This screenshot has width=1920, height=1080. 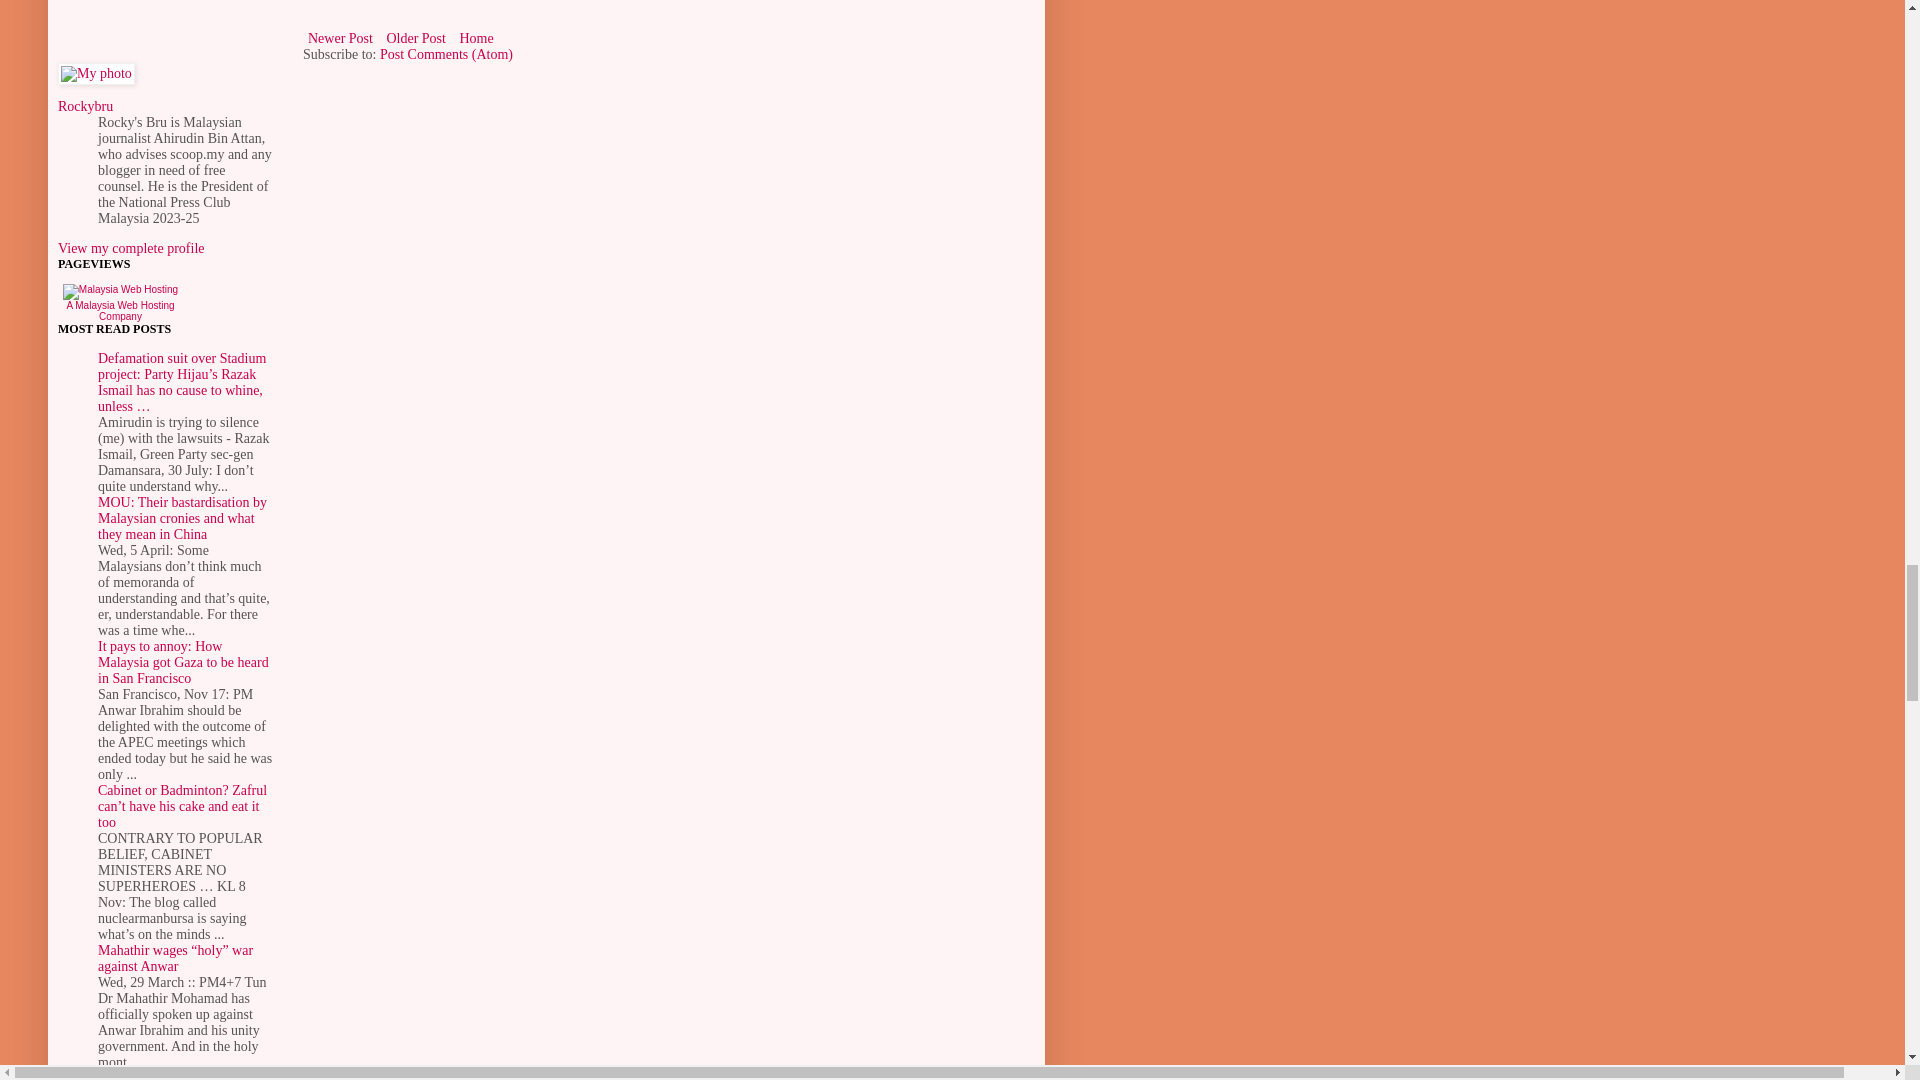 I want to click on Newer Post, so click(x=340, y=38).